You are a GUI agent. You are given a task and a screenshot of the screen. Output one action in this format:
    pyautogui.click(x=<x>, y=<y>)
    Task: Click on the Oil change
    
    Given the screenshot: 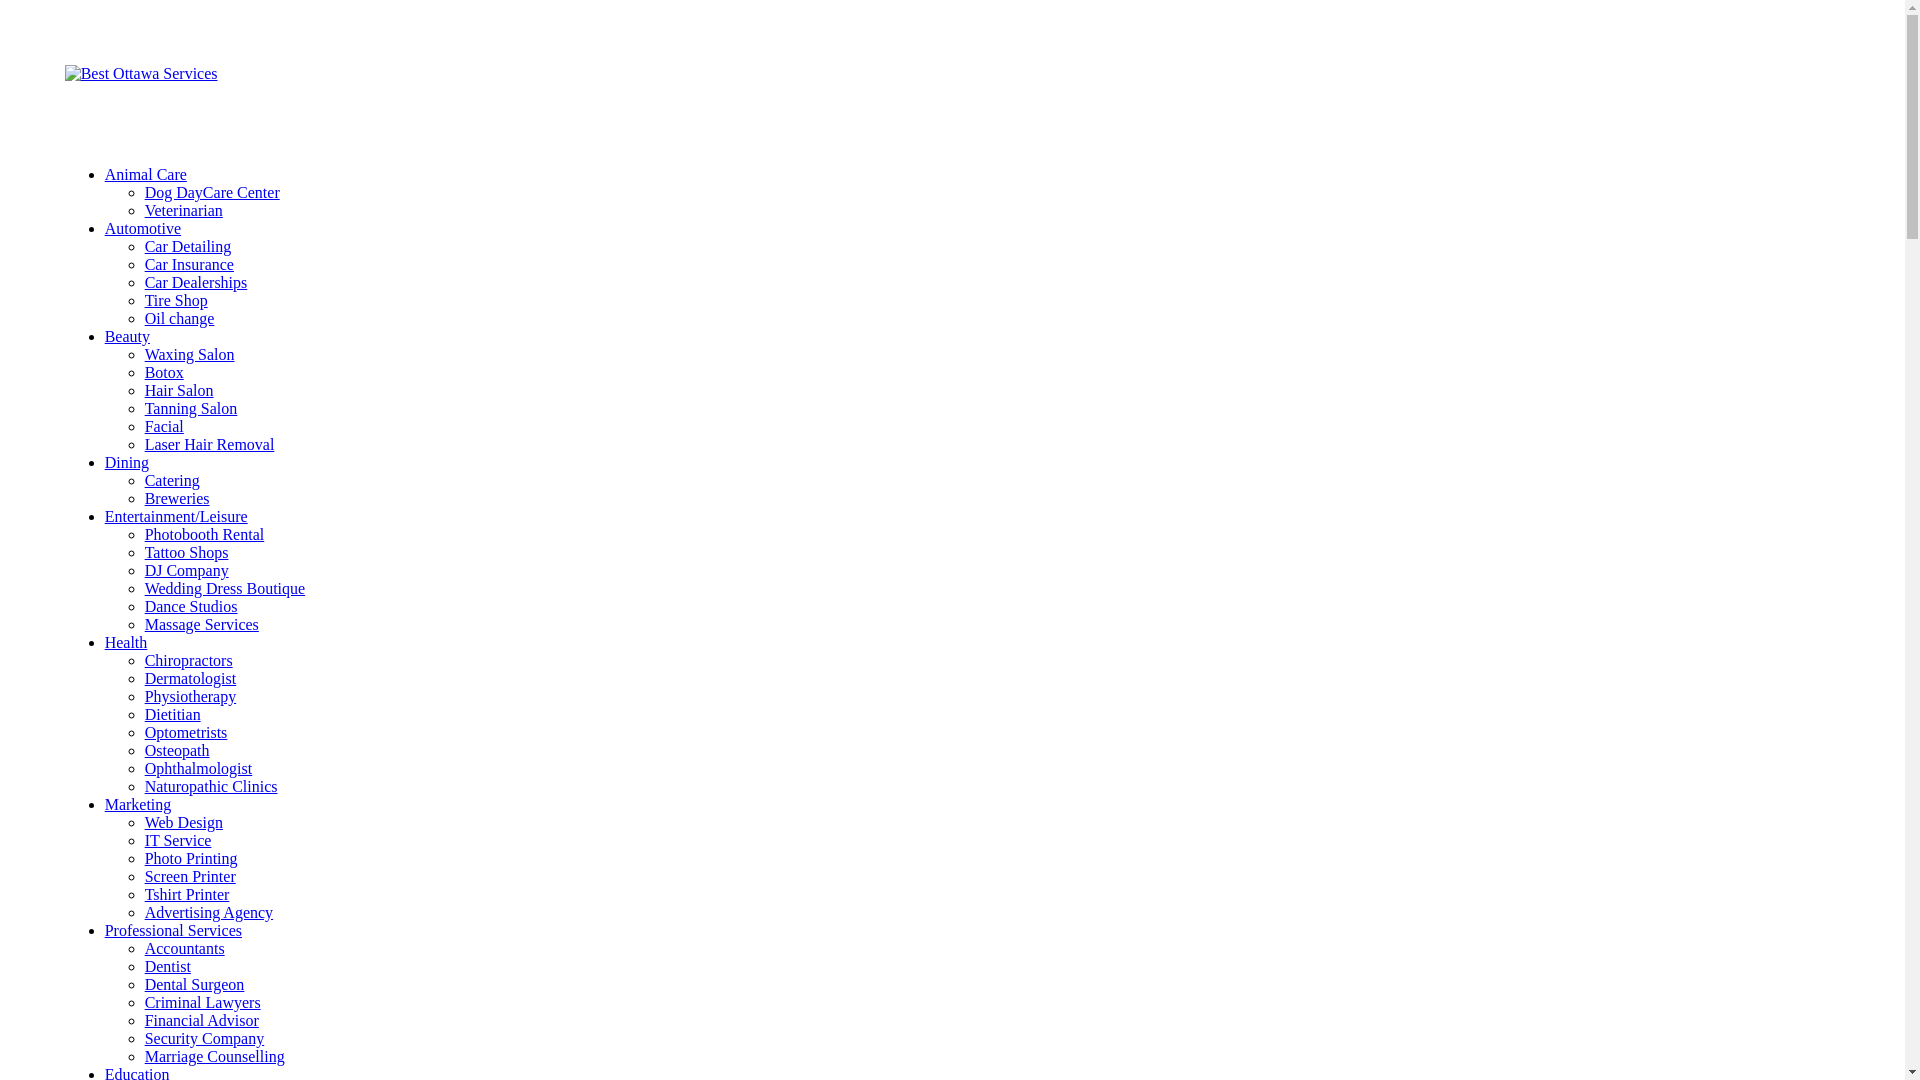 What is the action you would take?
    pyautogui.click(x=180, y=318)
    